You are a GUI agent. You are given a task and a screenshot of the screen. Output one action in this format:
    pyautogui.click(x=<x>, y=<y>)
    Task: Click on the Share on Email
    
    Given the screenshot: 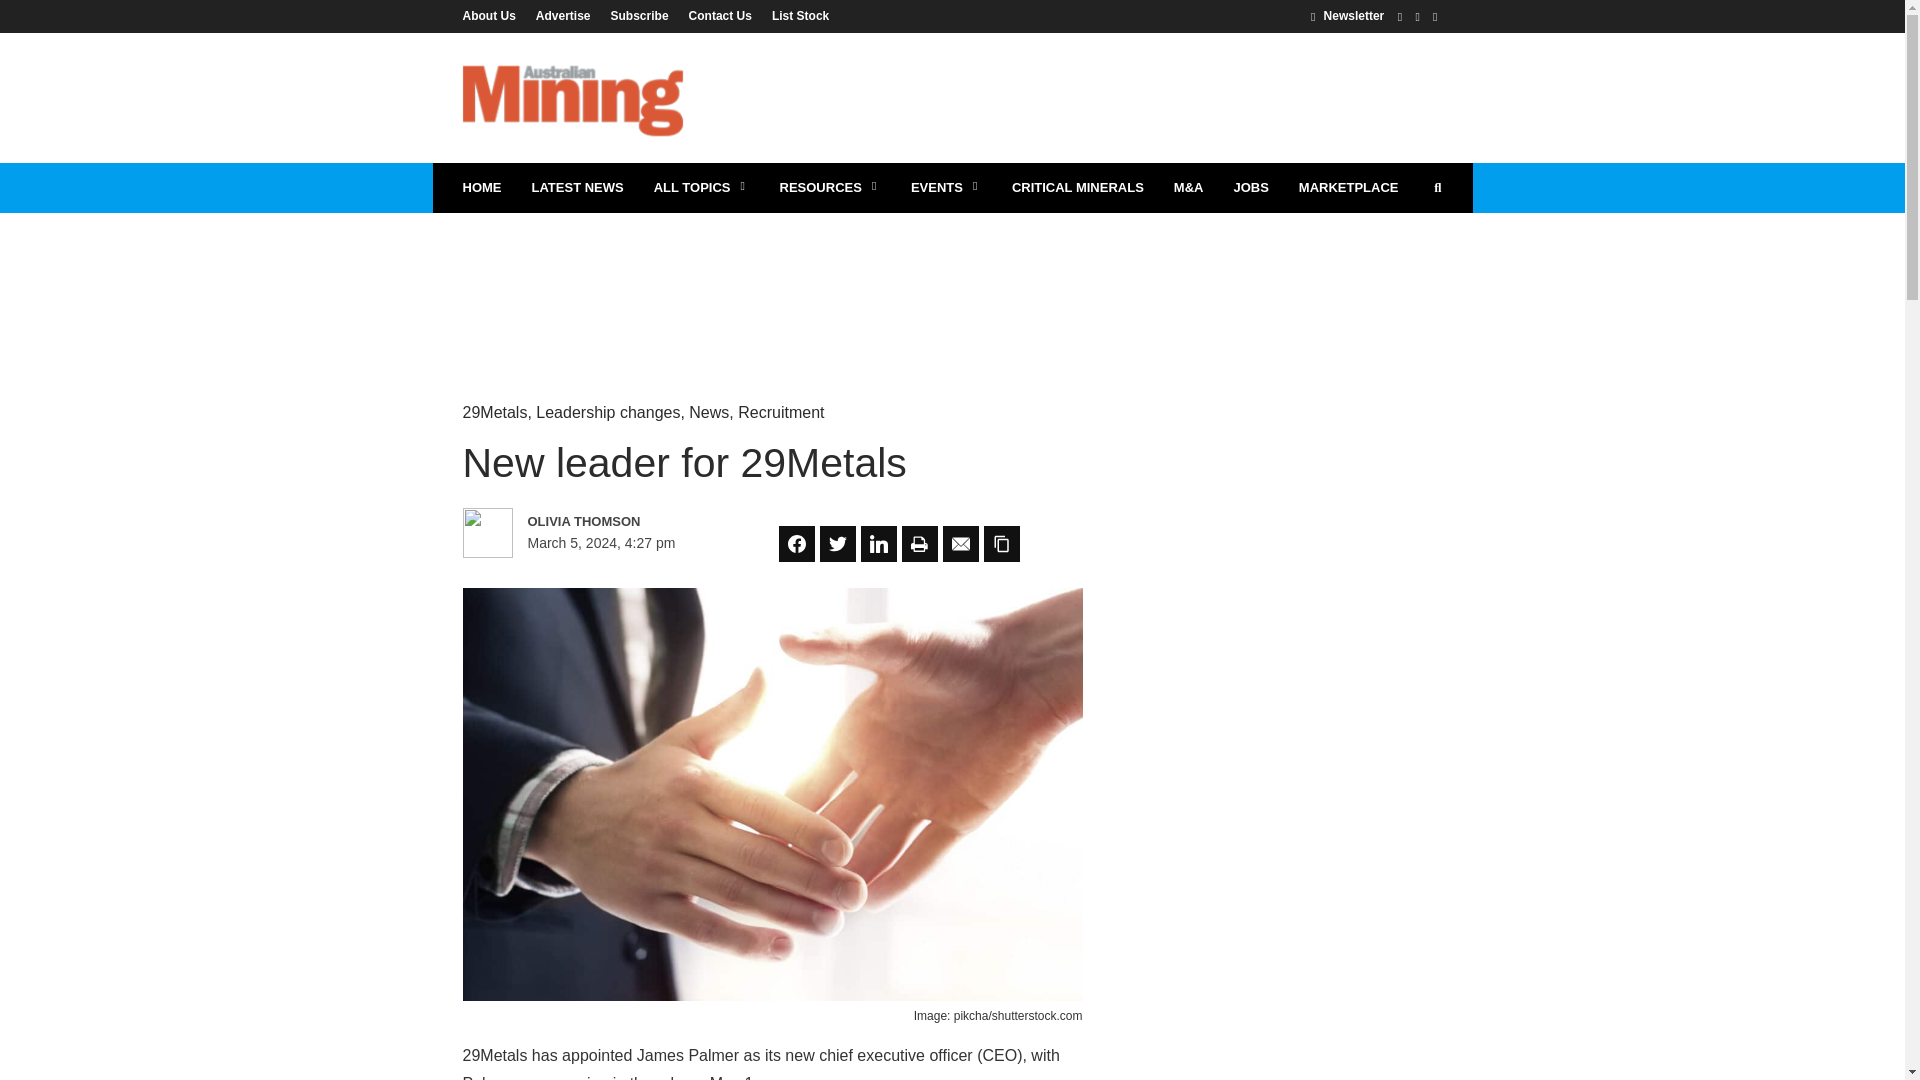 What is the action you would take?
    pyautogui.click(x=960, y=543)
    